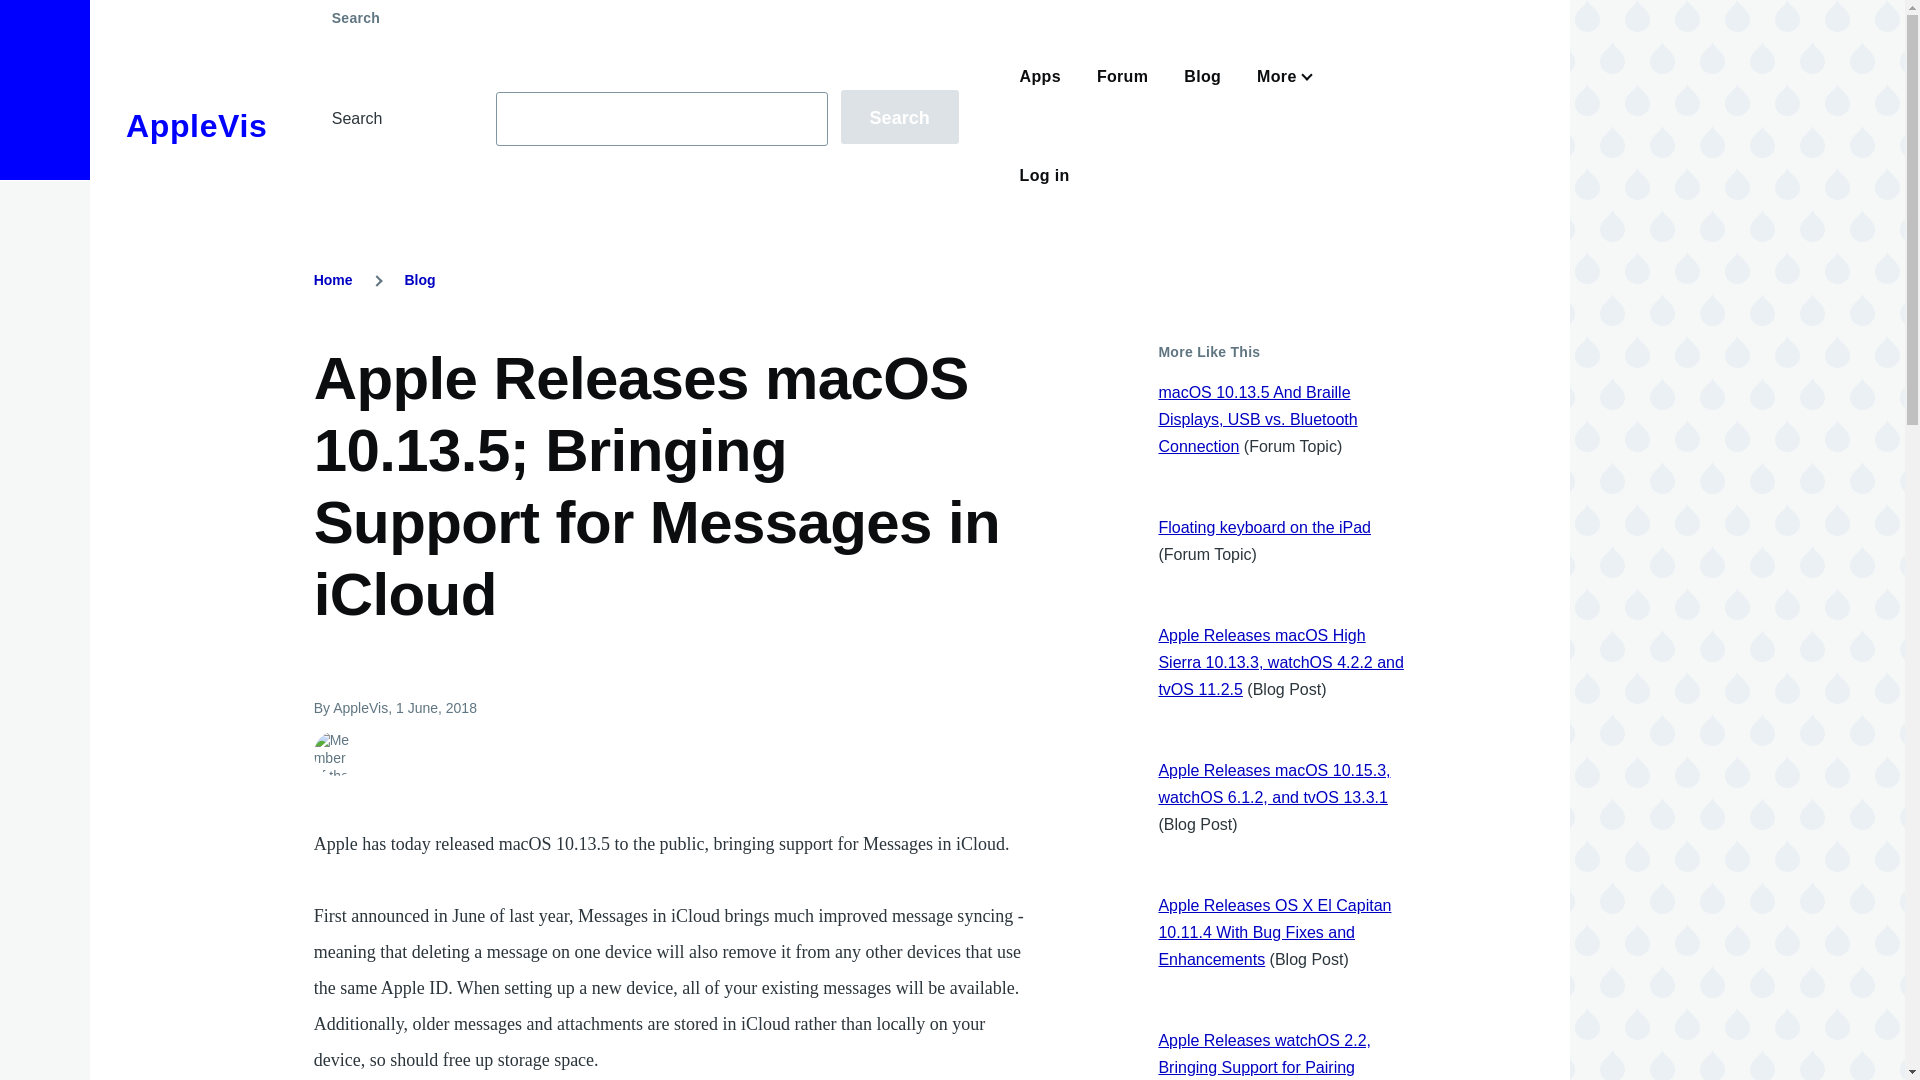 Image resolution: width=1920 pixels, height=1080 pixels. What do you see at coordinates (334, 280) in the screenshot?
I see `Home` at bounding box center [334, 280].